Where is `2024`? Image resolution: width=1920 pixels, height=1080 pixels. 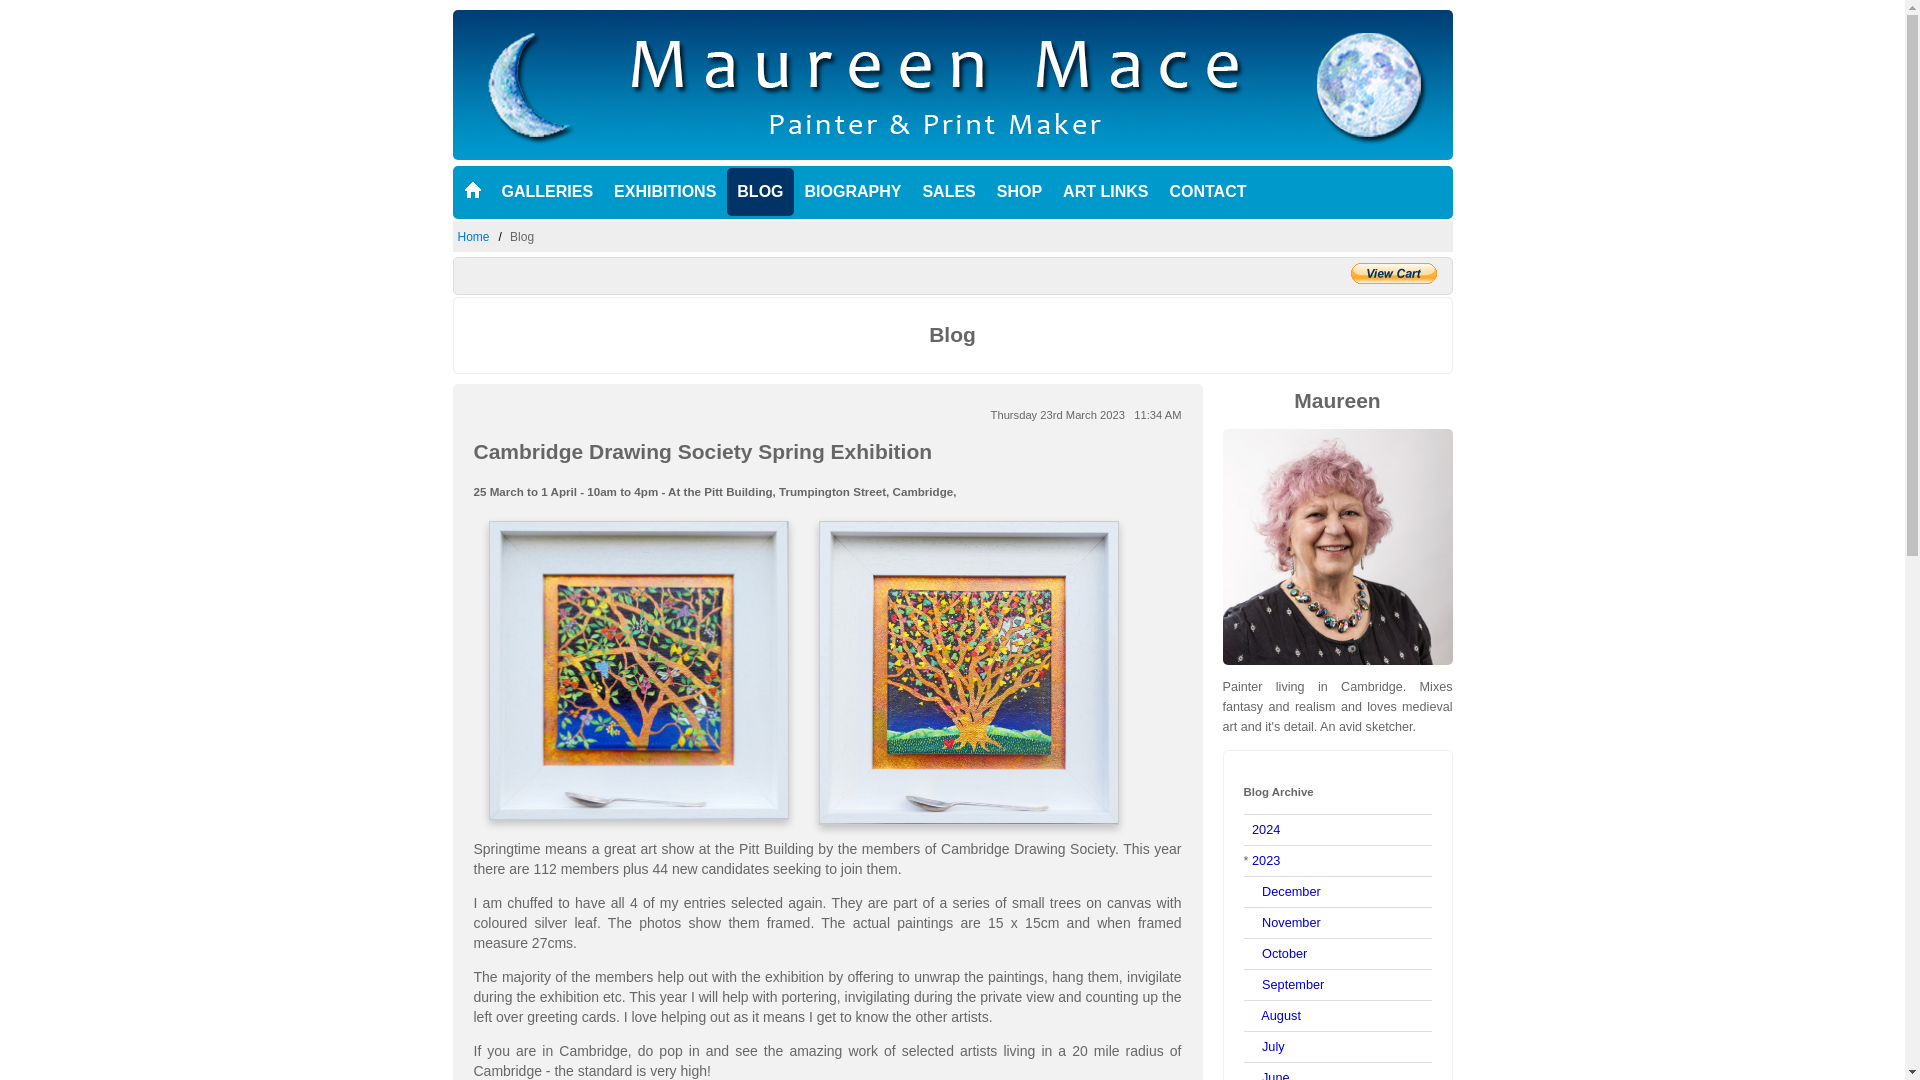
2024 is located at coordinates (1266, 829).